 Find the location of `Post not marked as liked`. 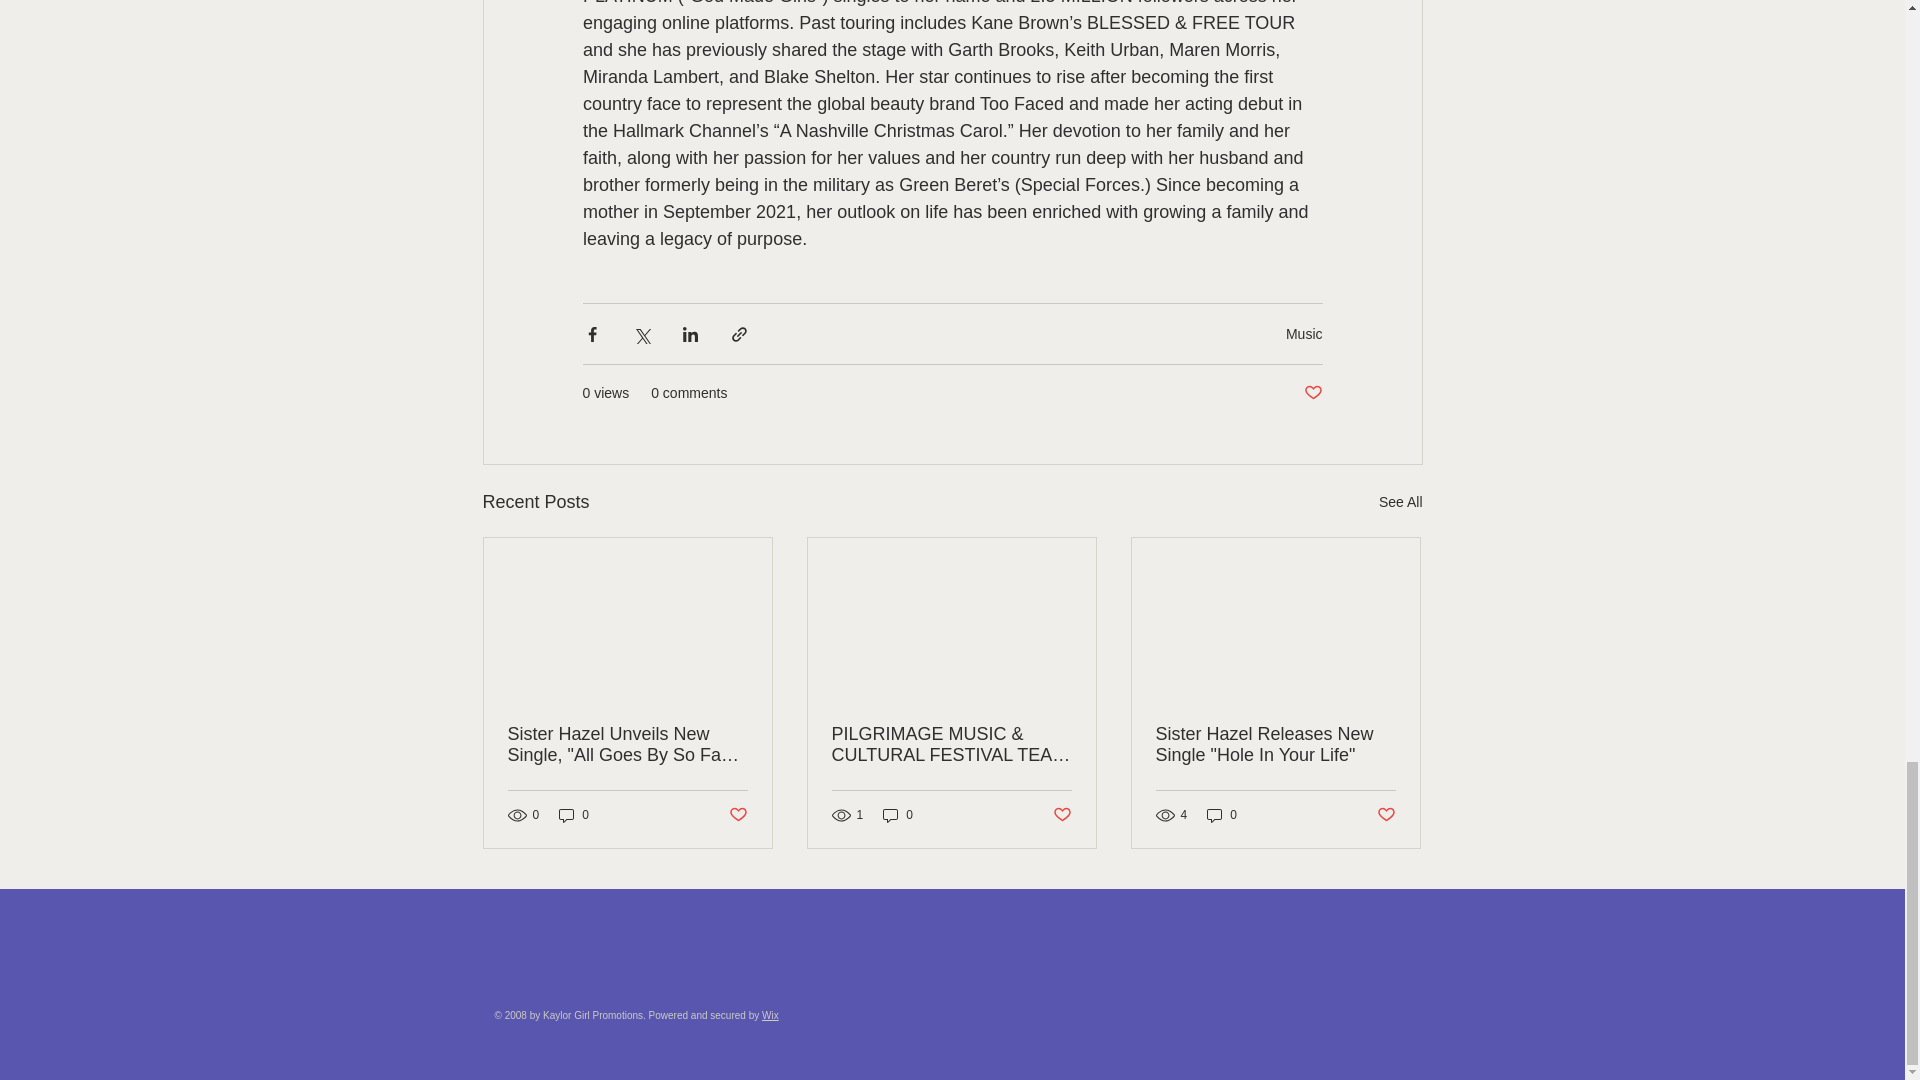

Post not marked as liked is located at coordinates (1062, 815).